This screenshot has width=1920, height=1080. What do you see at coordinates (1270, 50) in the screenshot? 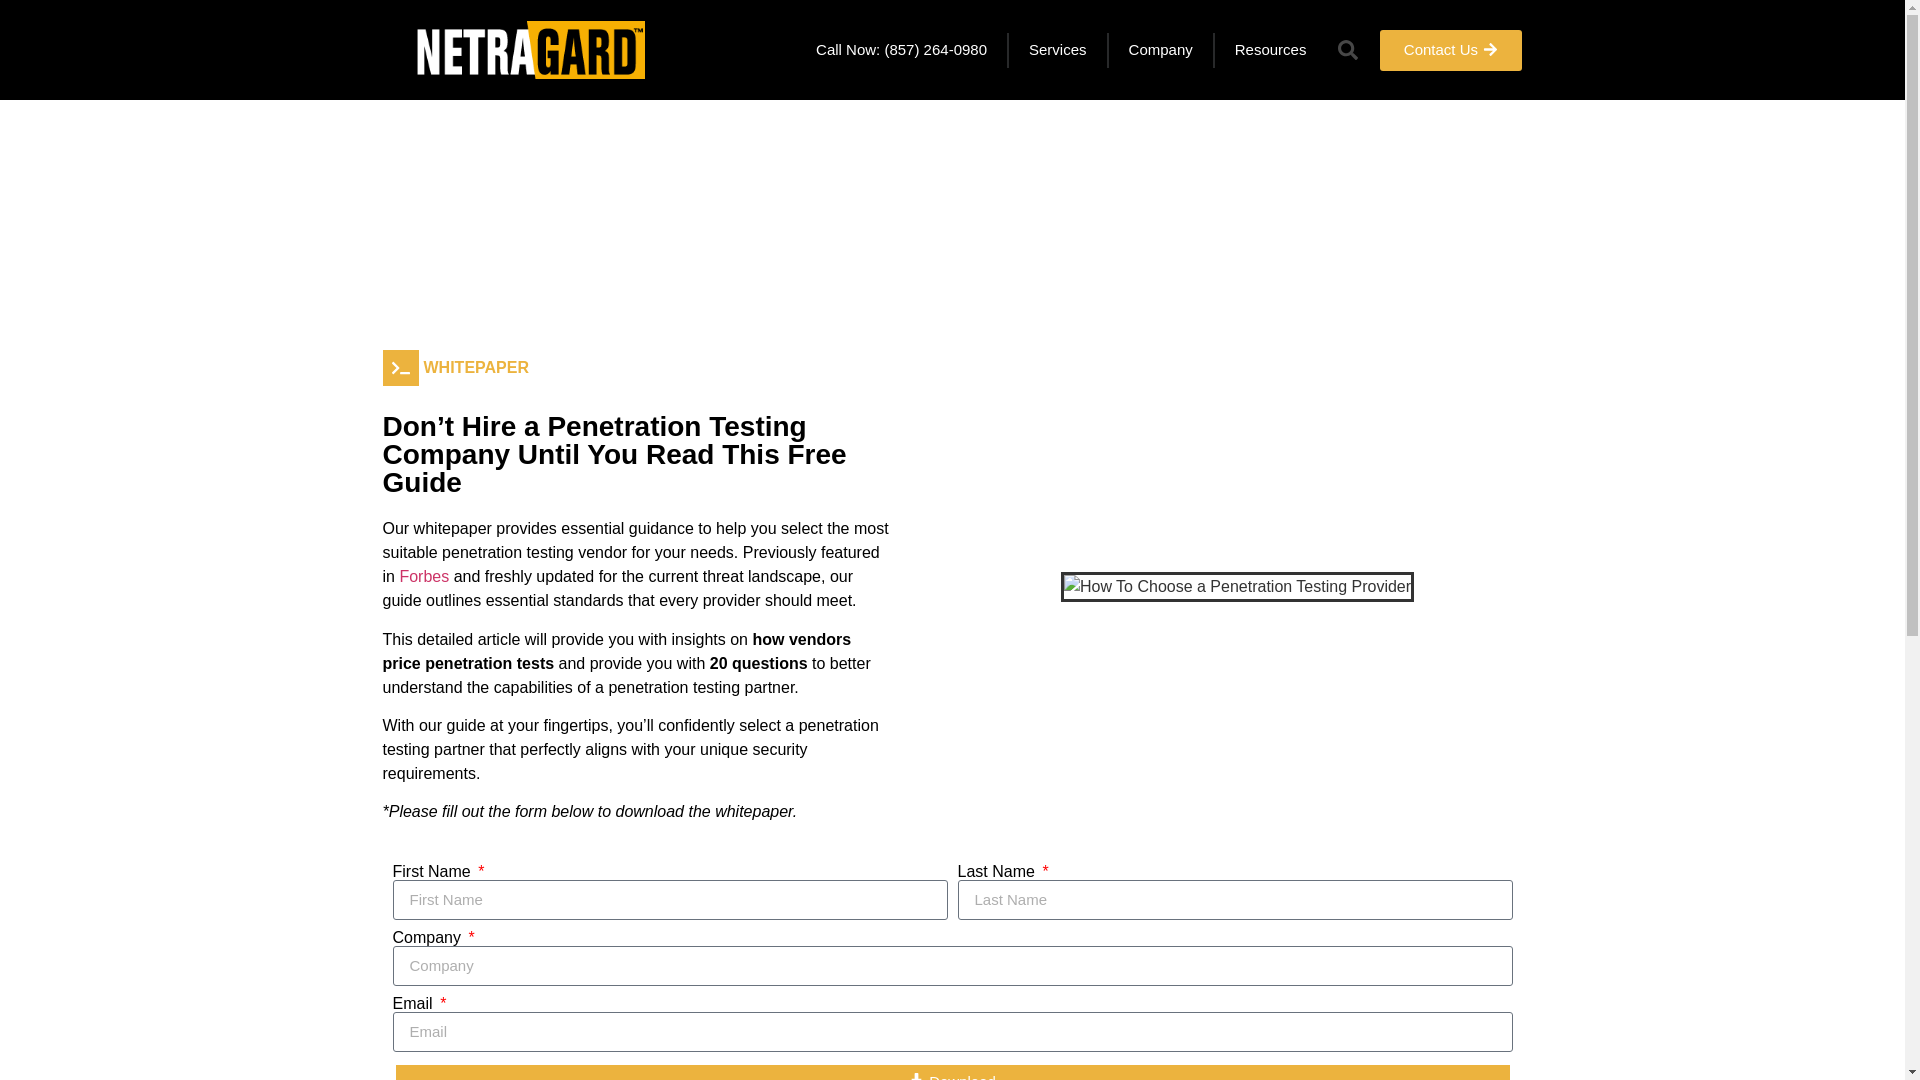
I see `Resources` at bounding box center [1270, 50].